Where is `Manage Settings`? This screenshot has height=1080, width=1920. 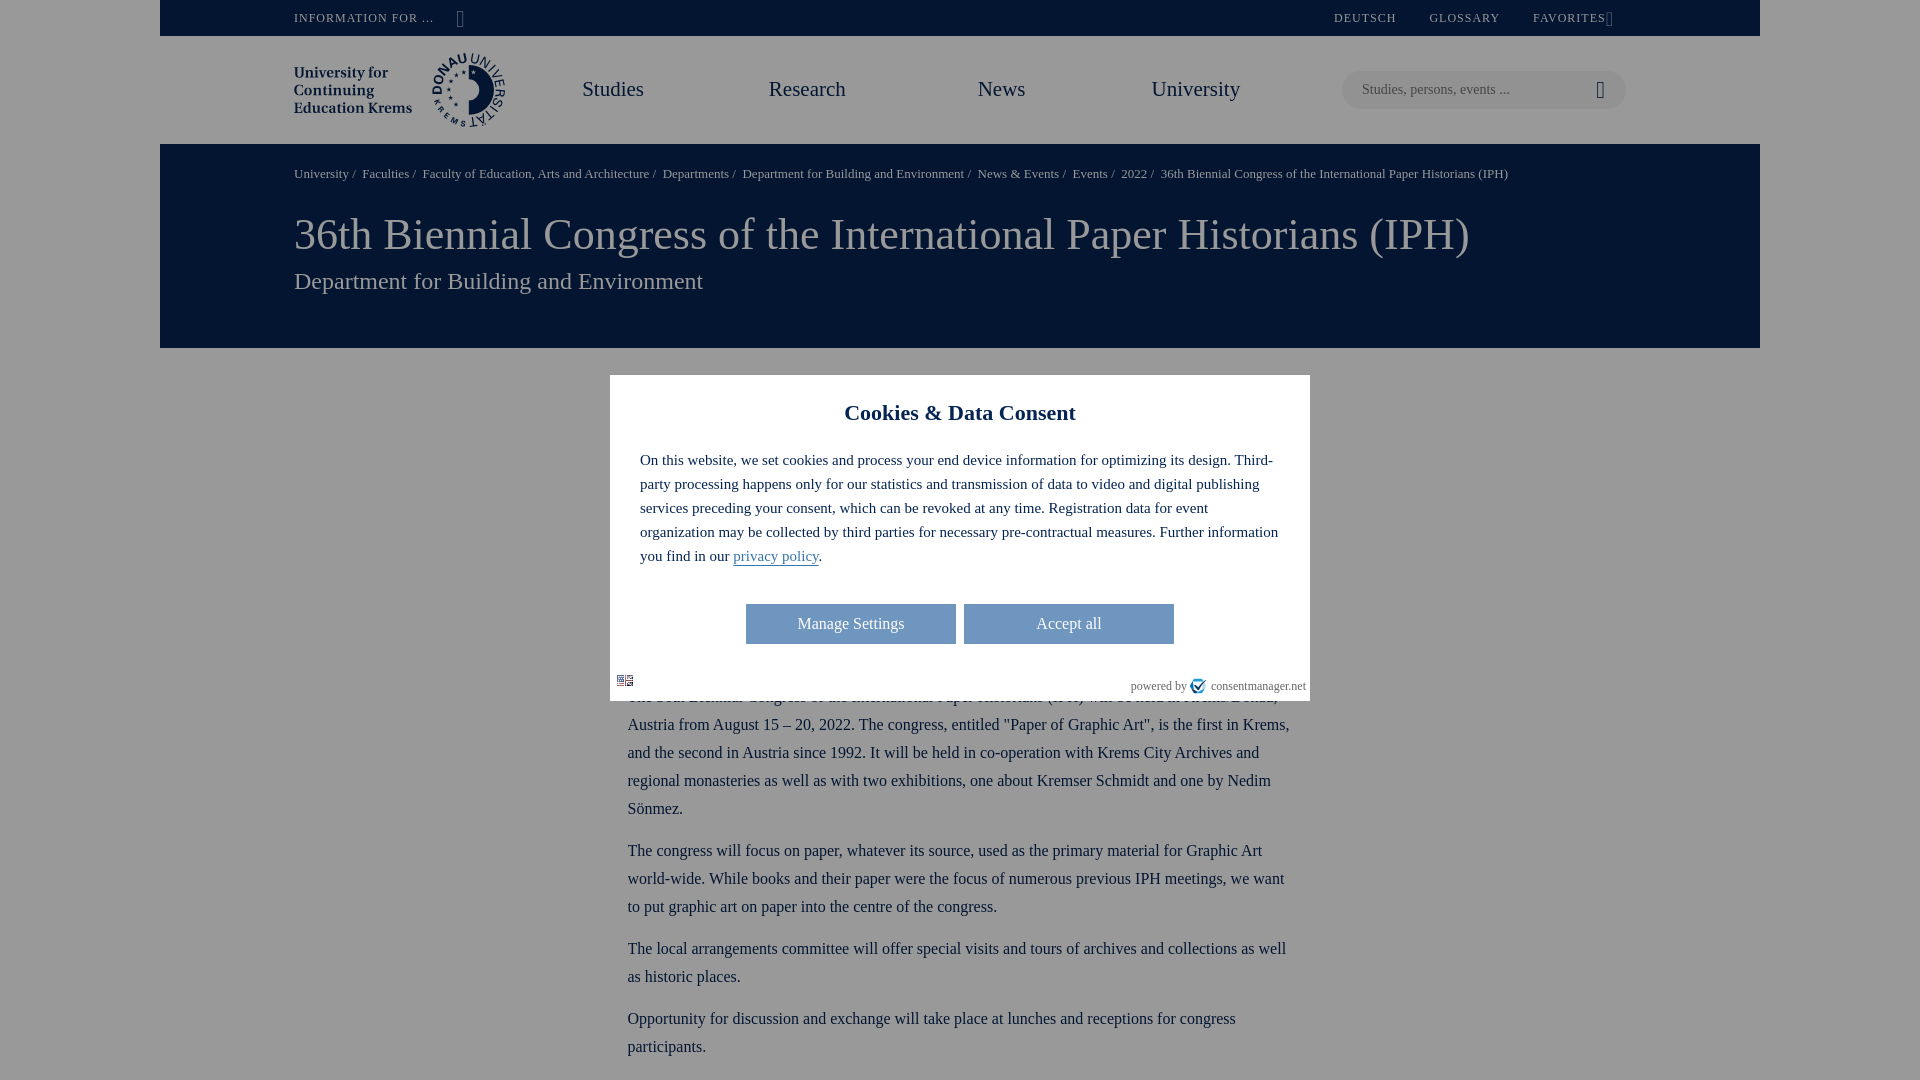 Manage Settings is located at coordinates (851, 622).